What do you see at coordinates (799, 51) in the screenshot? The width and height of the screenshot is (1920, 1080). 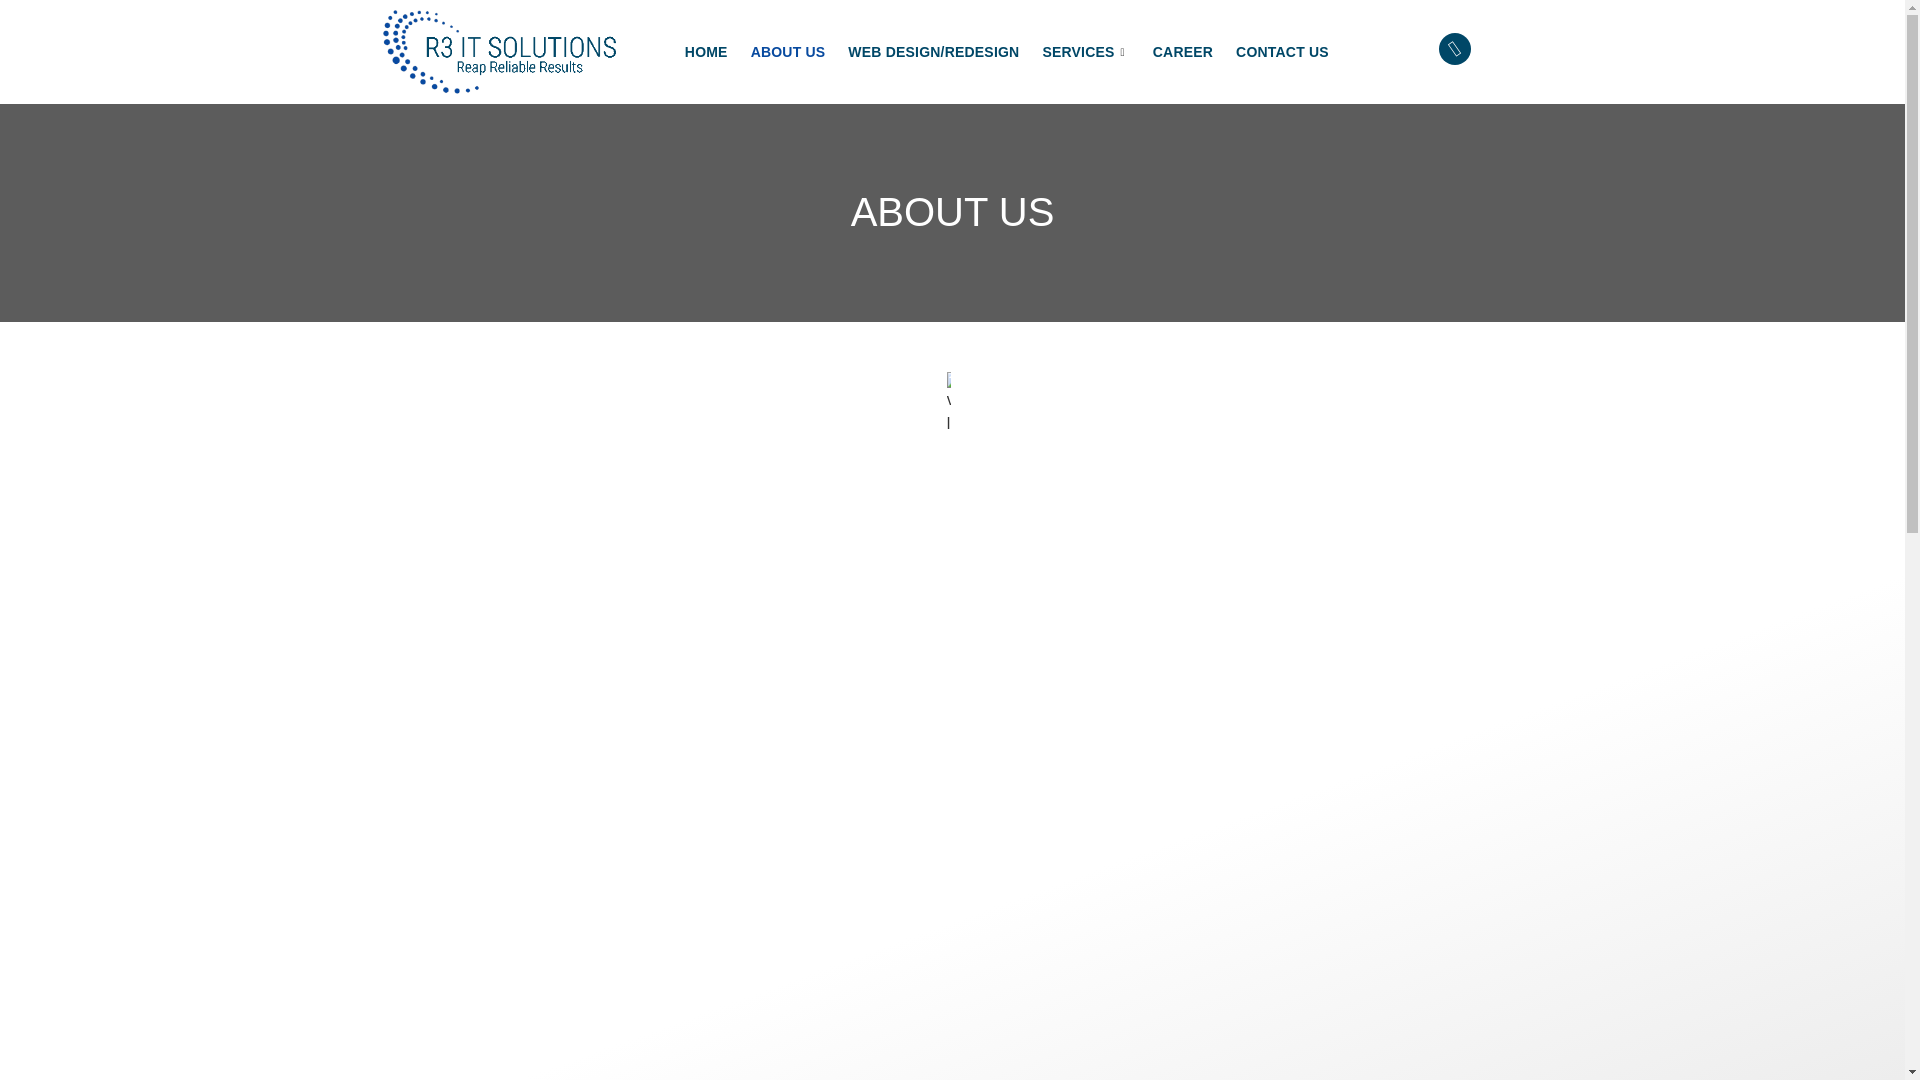 I see `ABOUT US` at bounding box center [799, 51].